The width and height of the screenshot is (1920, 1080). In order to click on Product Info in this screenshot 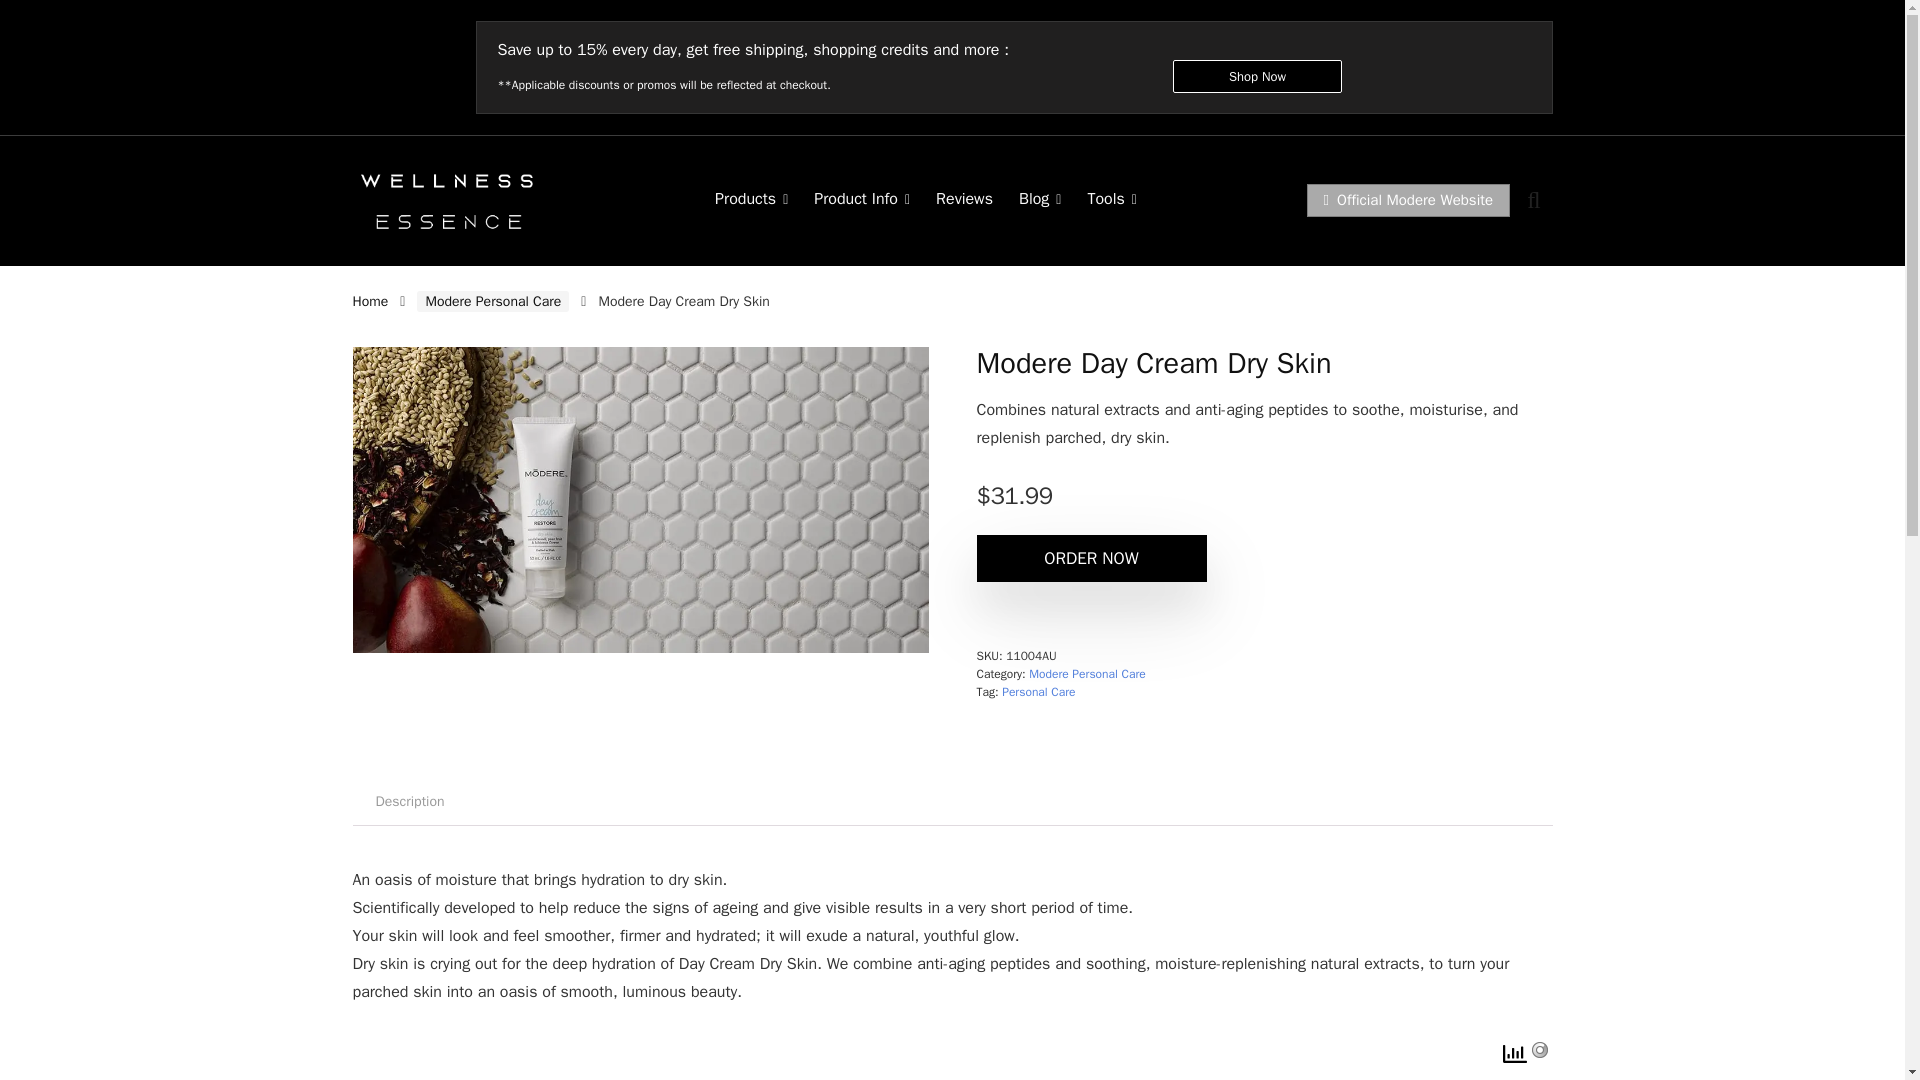, I will do `click(862, 201)`.